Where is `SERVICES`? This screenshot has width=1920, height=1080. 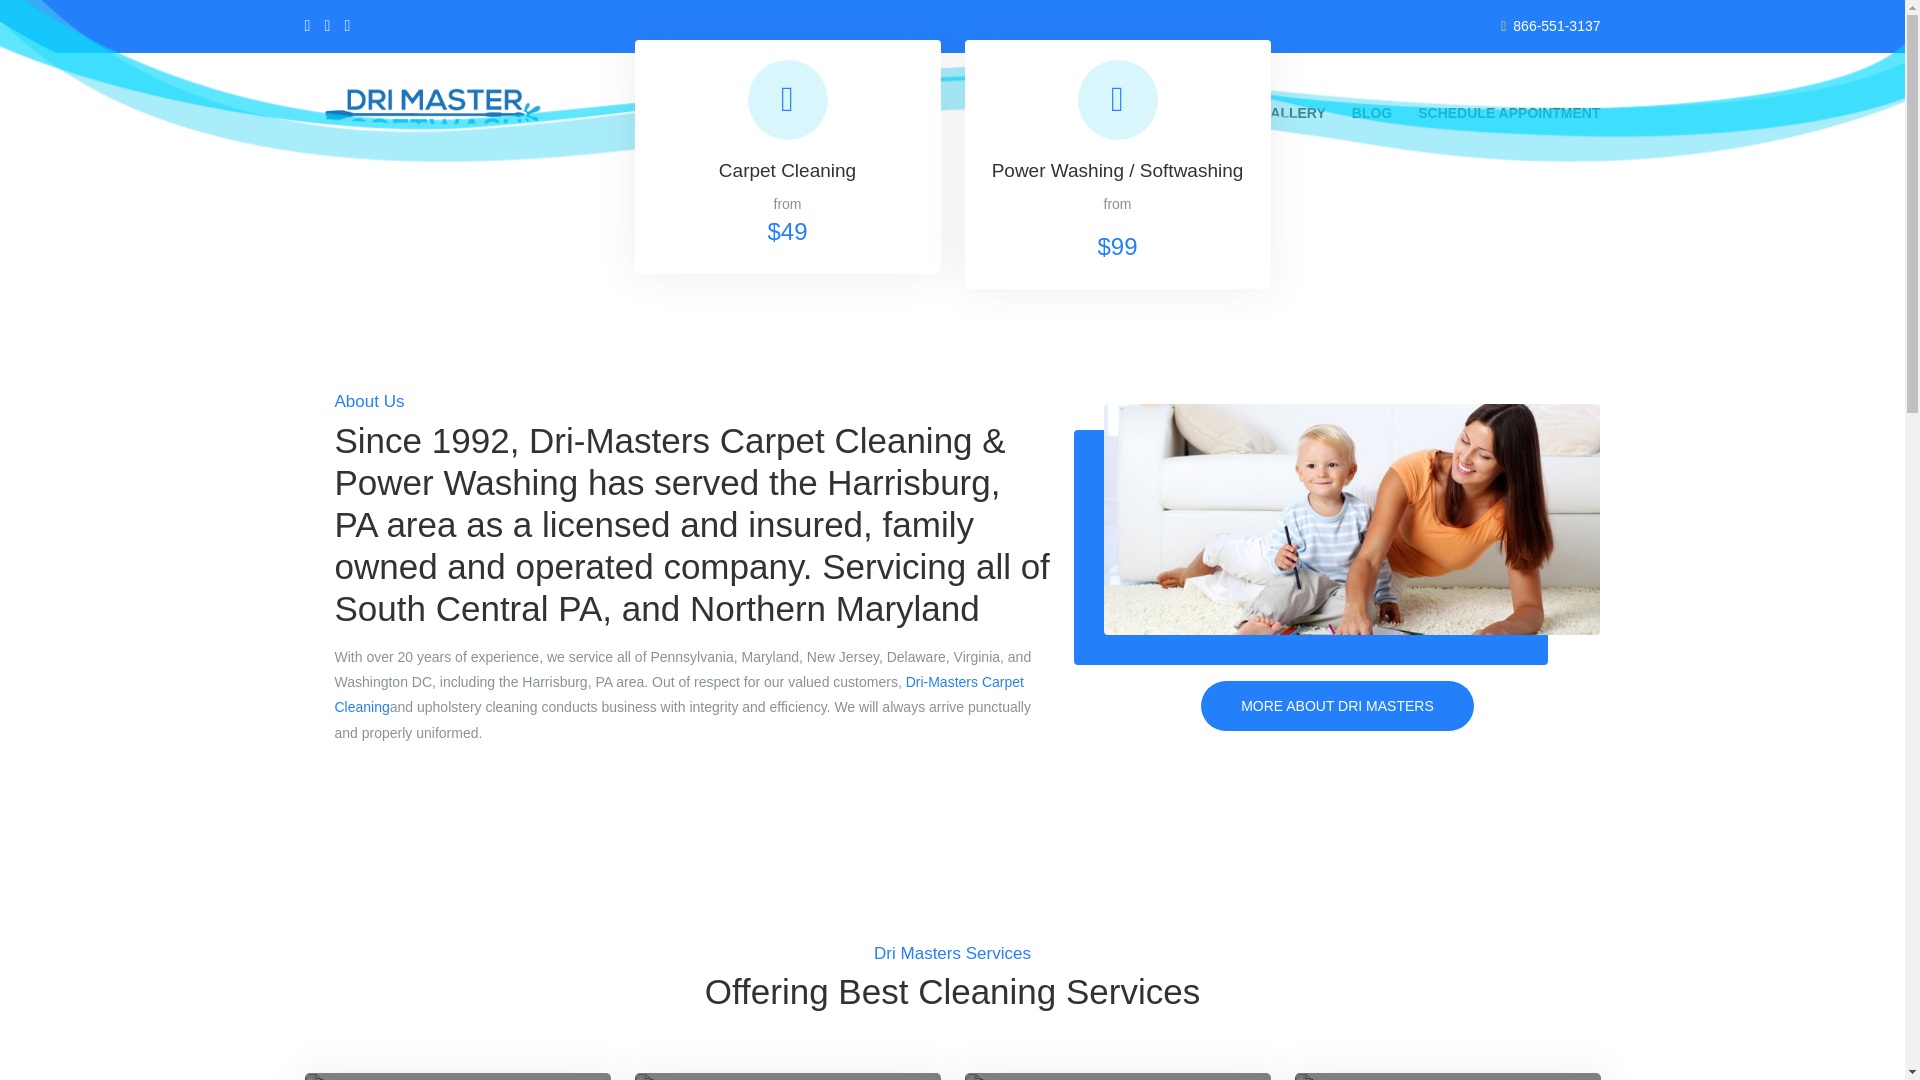 SERVICES is located at coordinates (860, 113).